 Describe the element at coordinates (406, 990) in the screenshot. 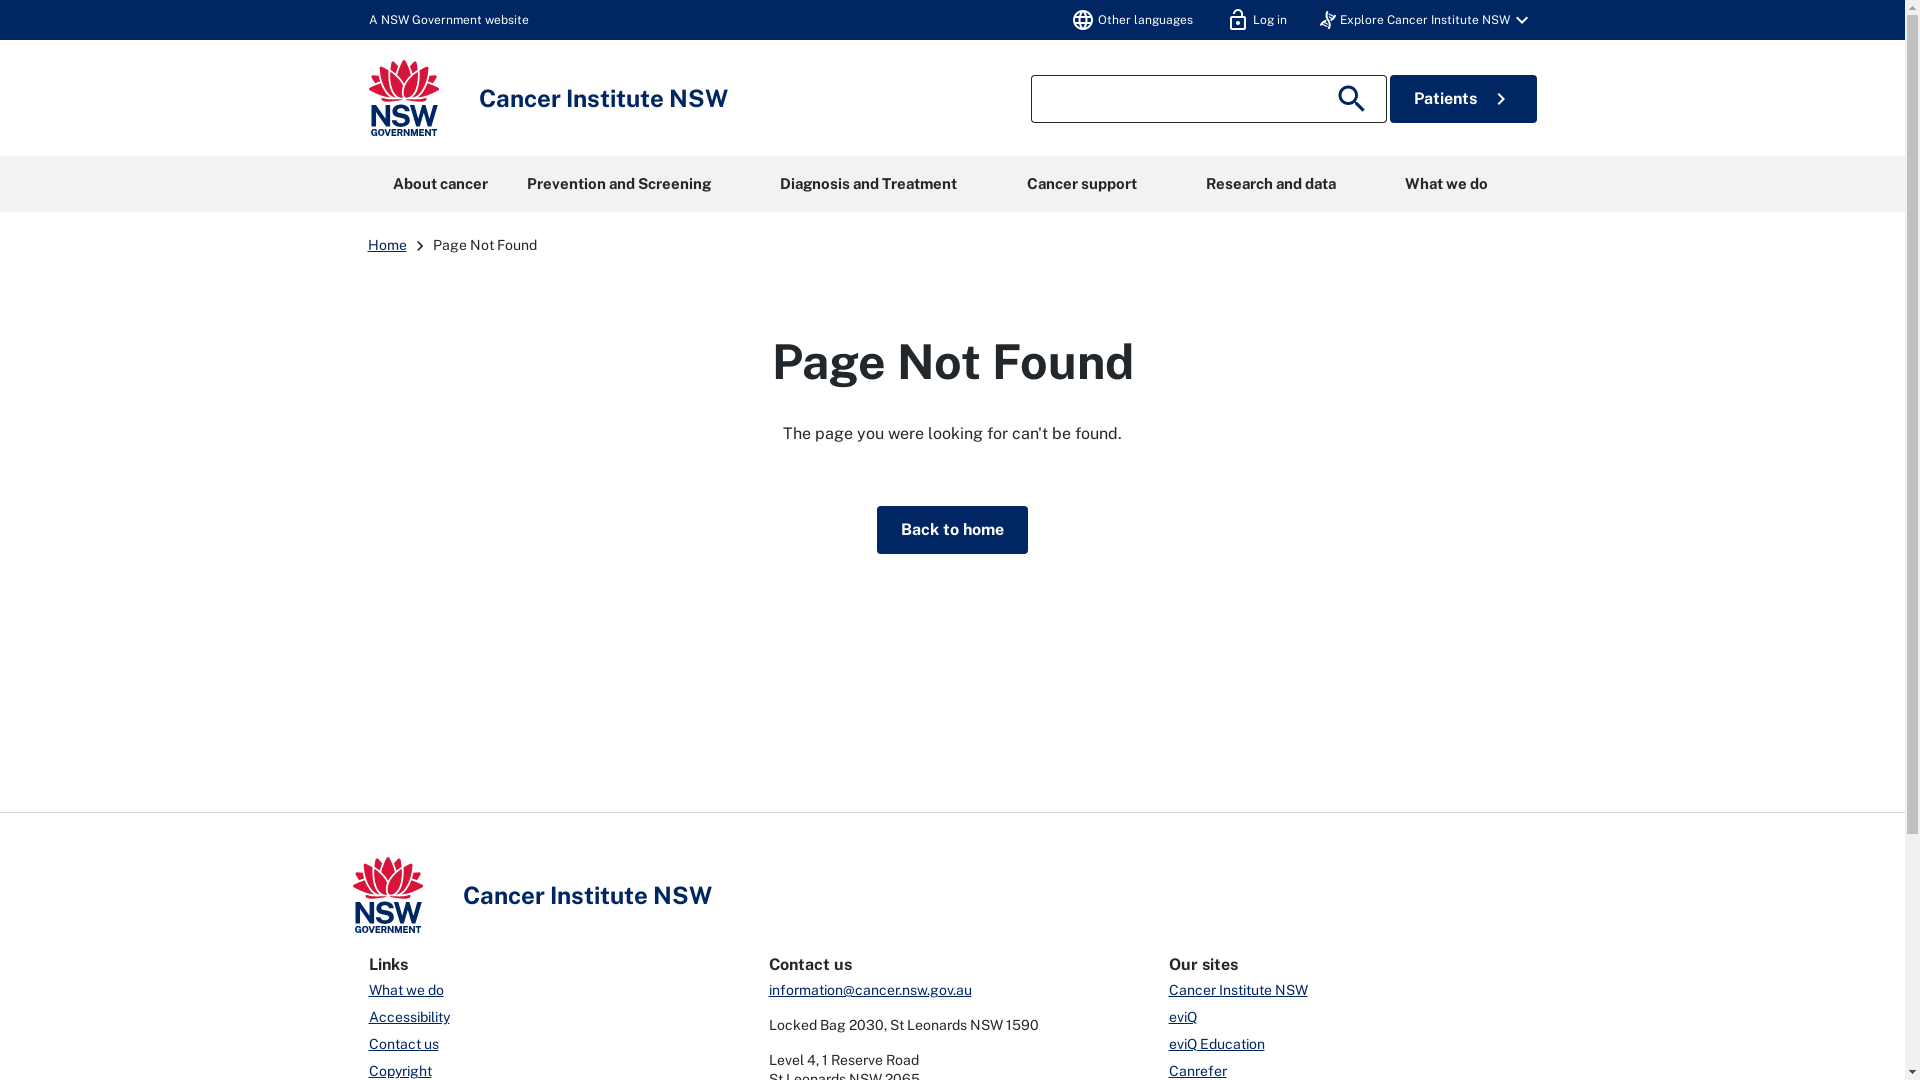

I see `What we do` at that location.